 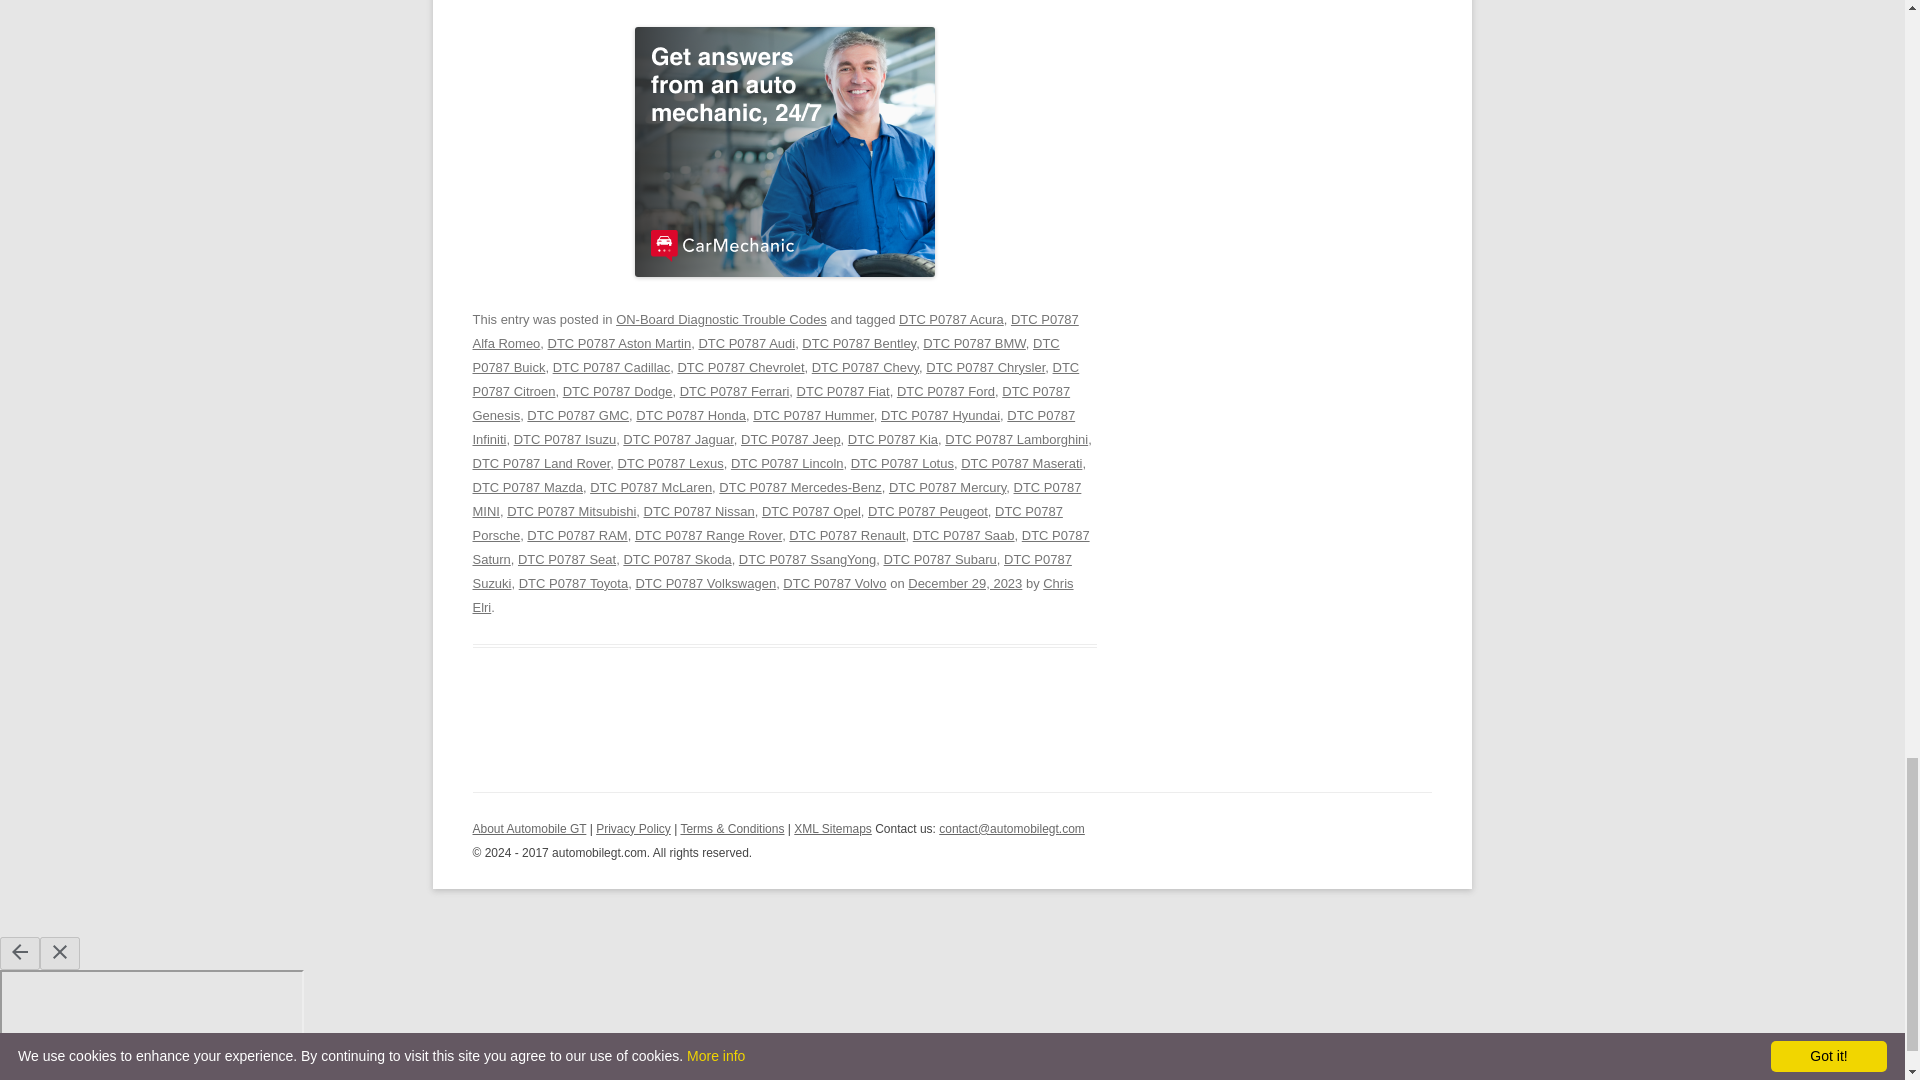 I want to click on DTC P0787 Audi, so click(x=746, y=343).